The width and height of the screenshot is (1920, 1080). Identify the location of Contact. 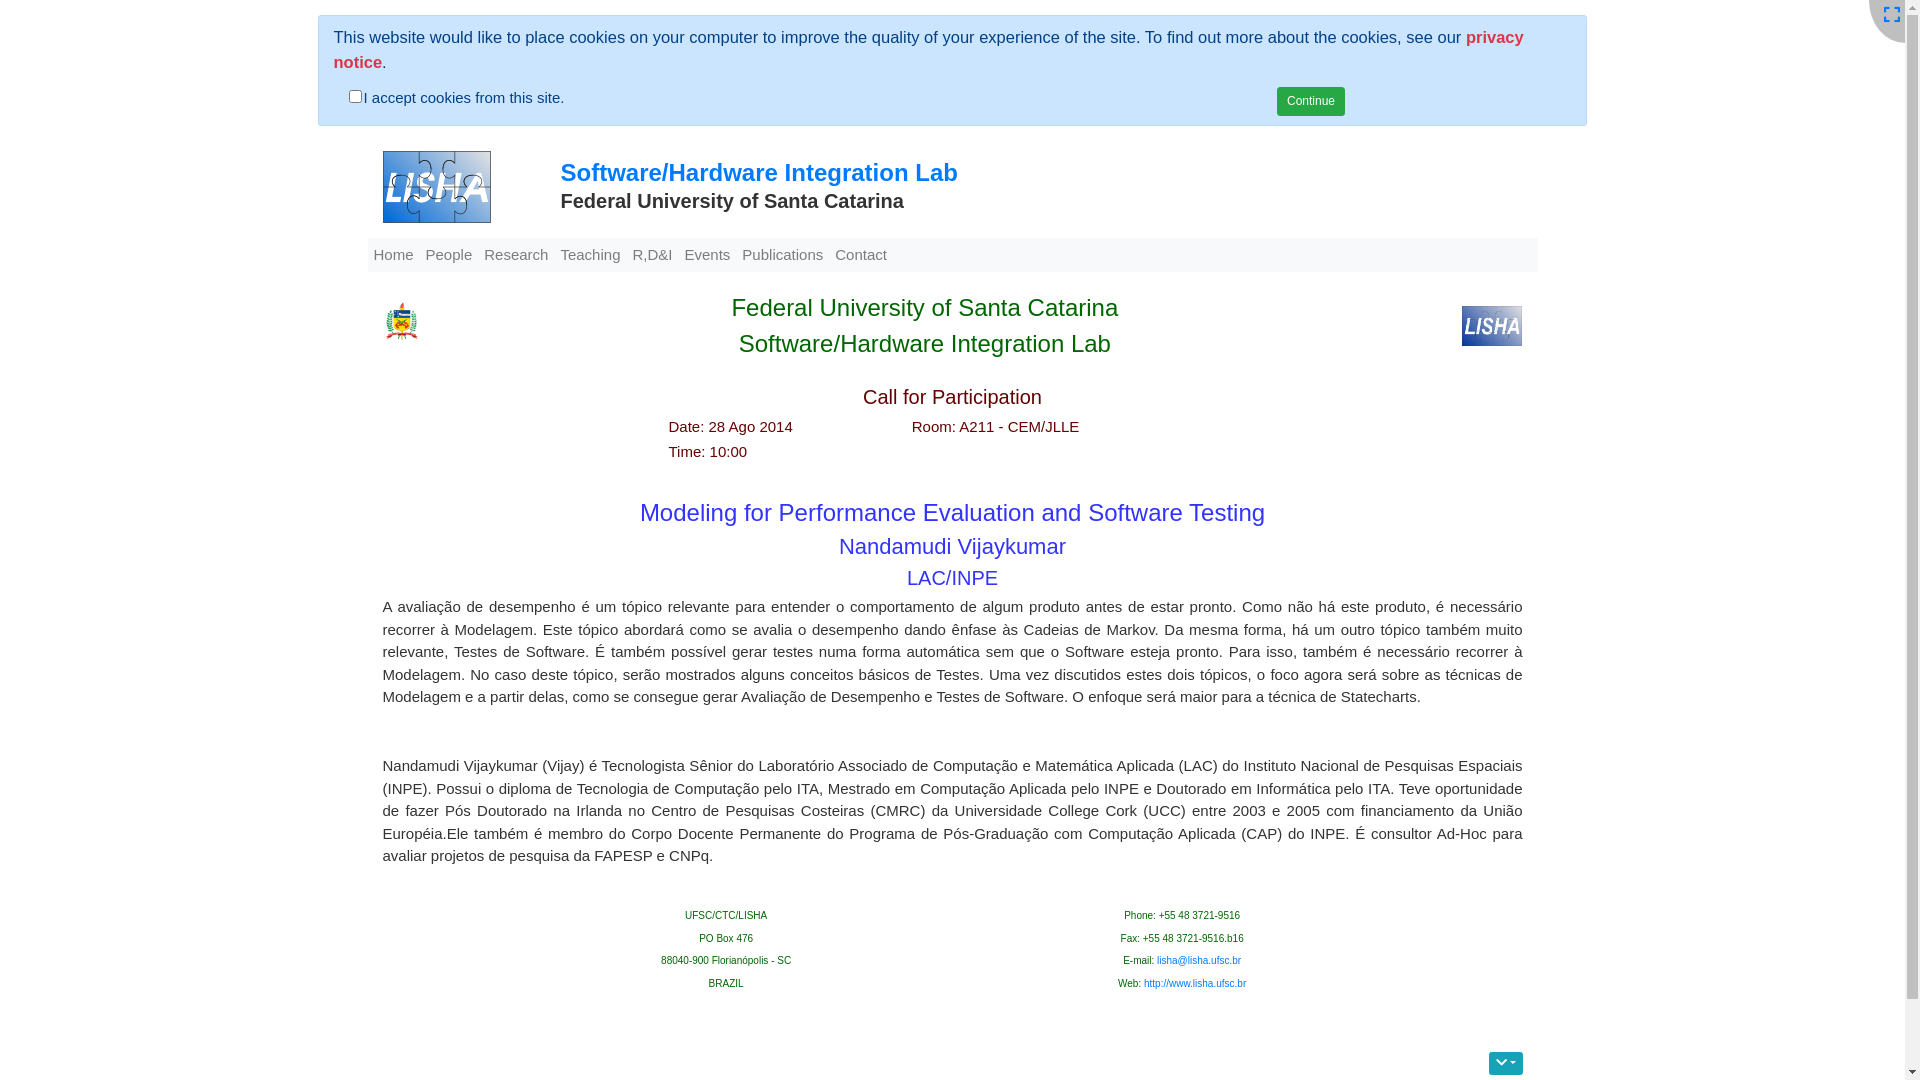
(861, 256).